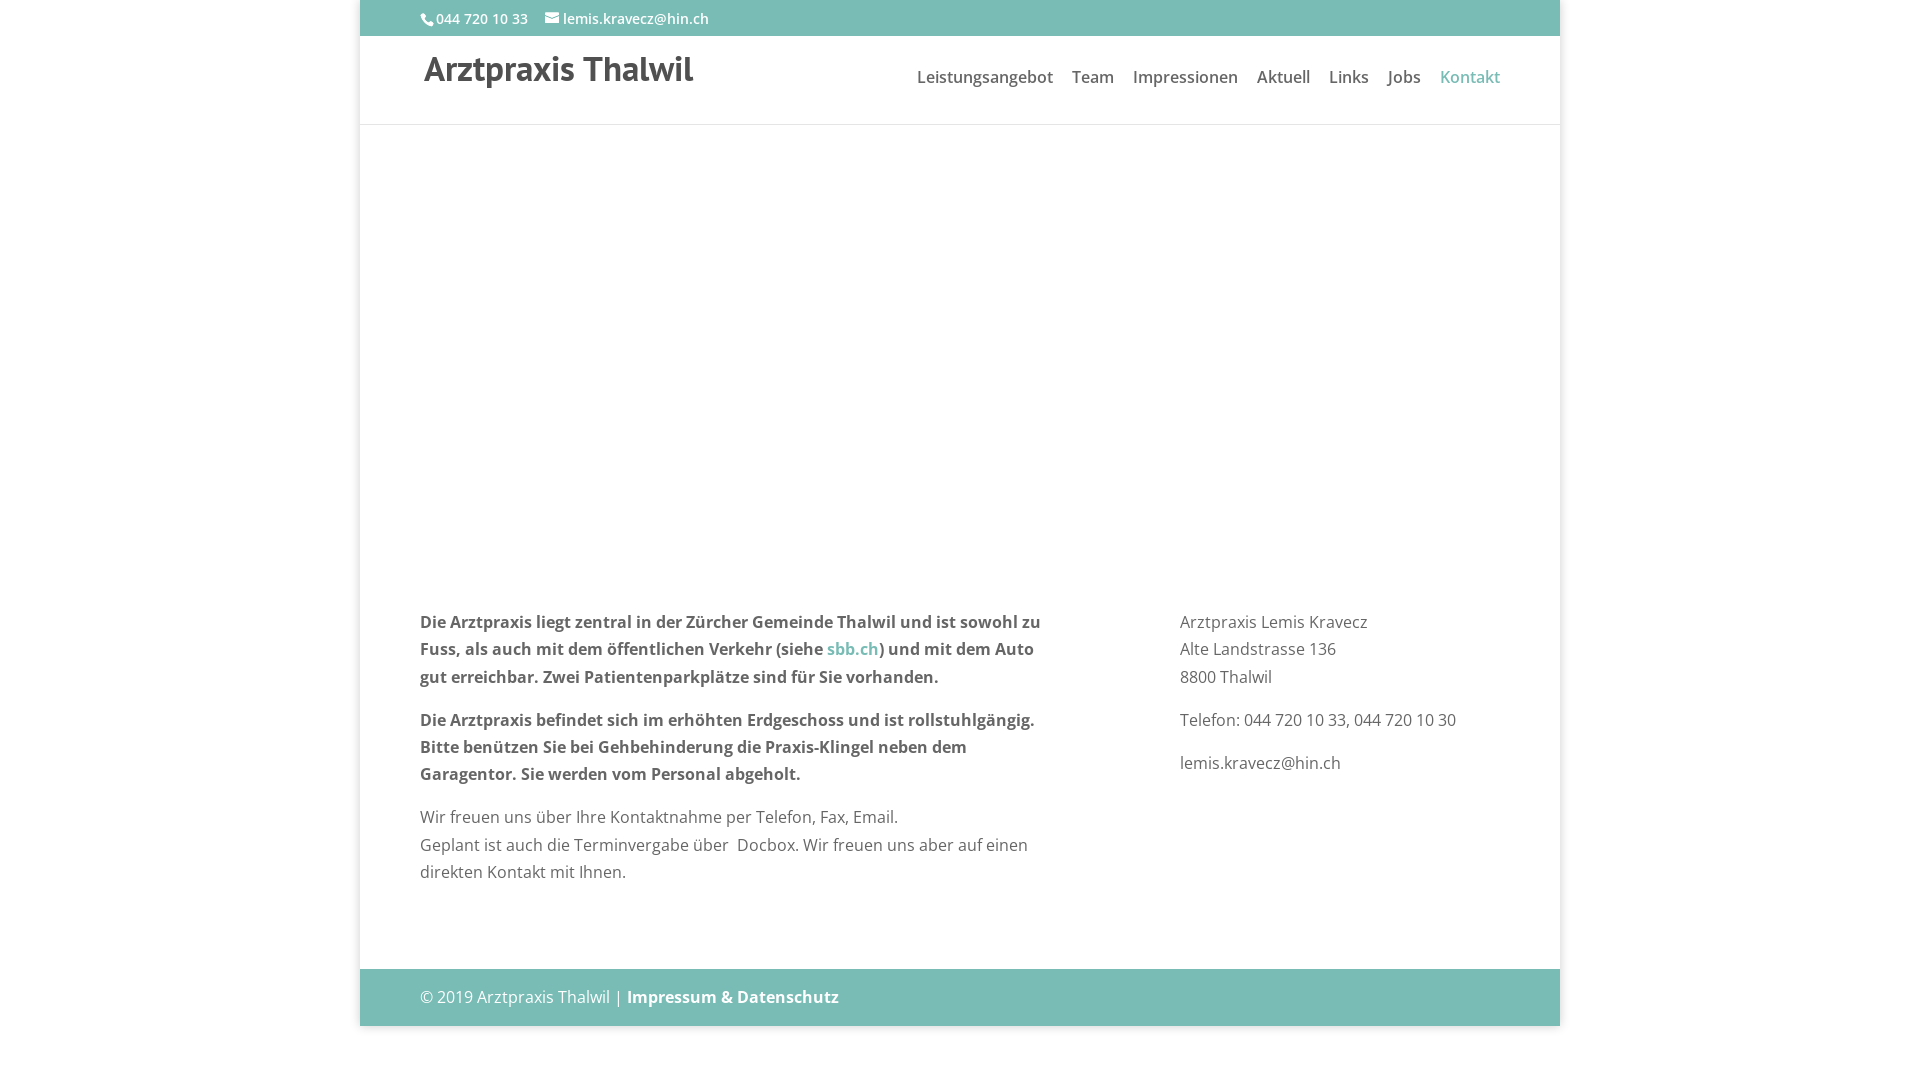 Image resolution: width=1920 pixels, height=1080 pixels. What do you see at coordinates (1404, 97) in the screenshot?
I see `Jobs` at bounding box center [1404, 97].